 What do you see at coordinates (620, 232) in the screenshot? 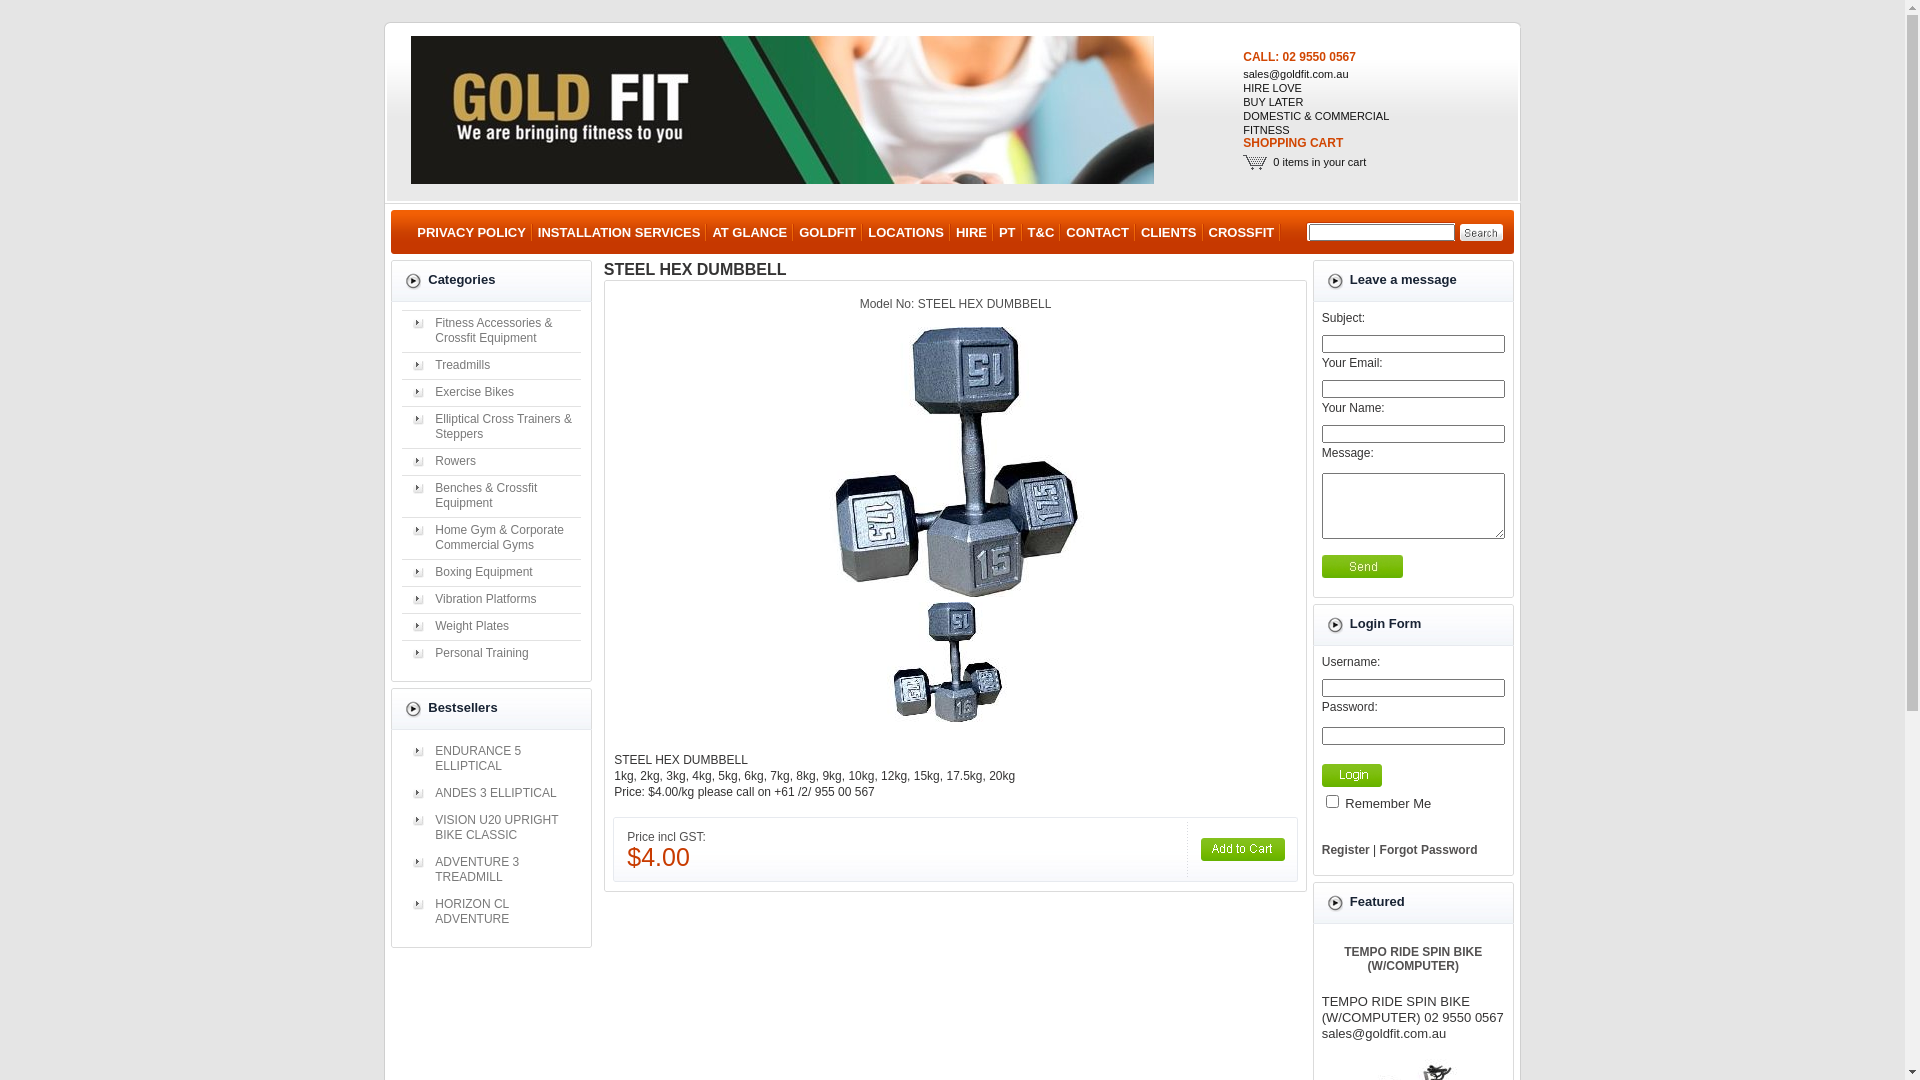
I see `INSTALLATION SERVICES` at bounding box center [620, 232].